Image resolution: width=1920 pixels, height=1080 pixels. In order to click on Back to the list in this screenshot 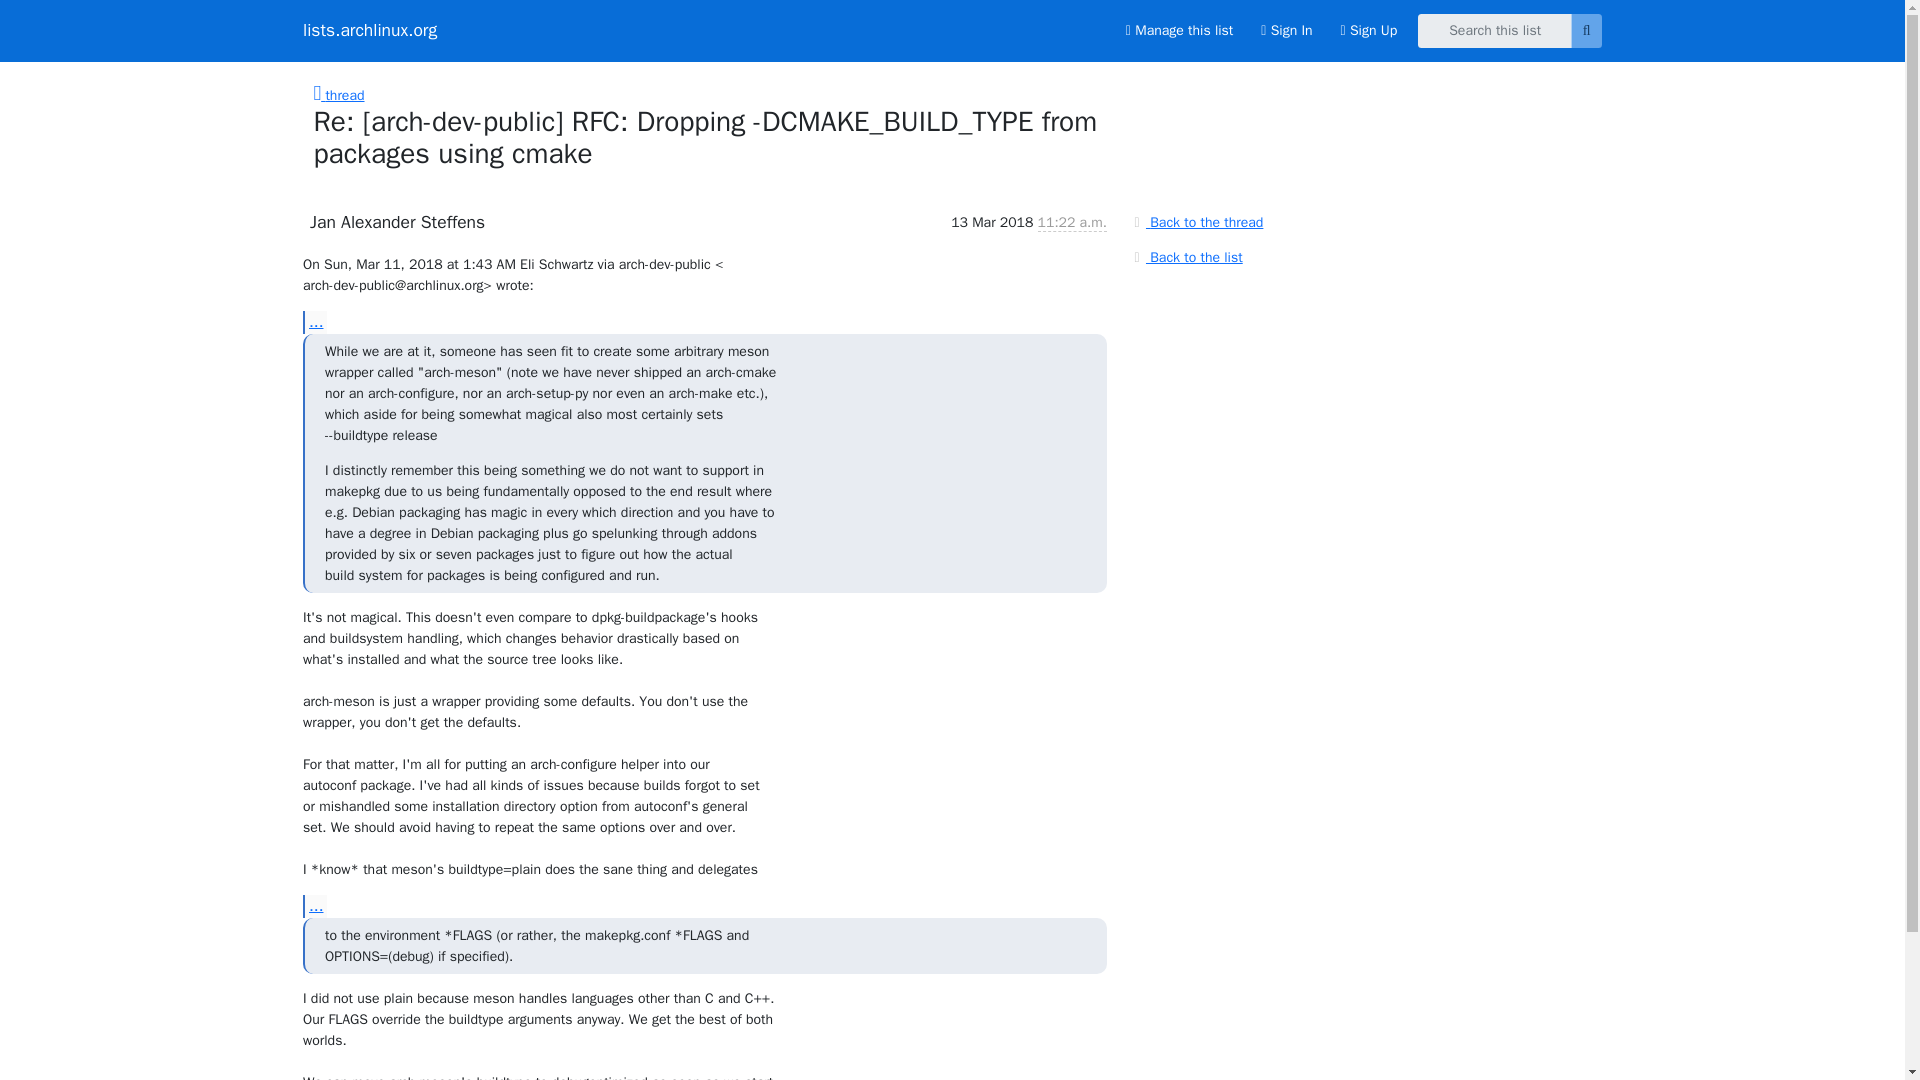, I will do `click(1185, 256)`.